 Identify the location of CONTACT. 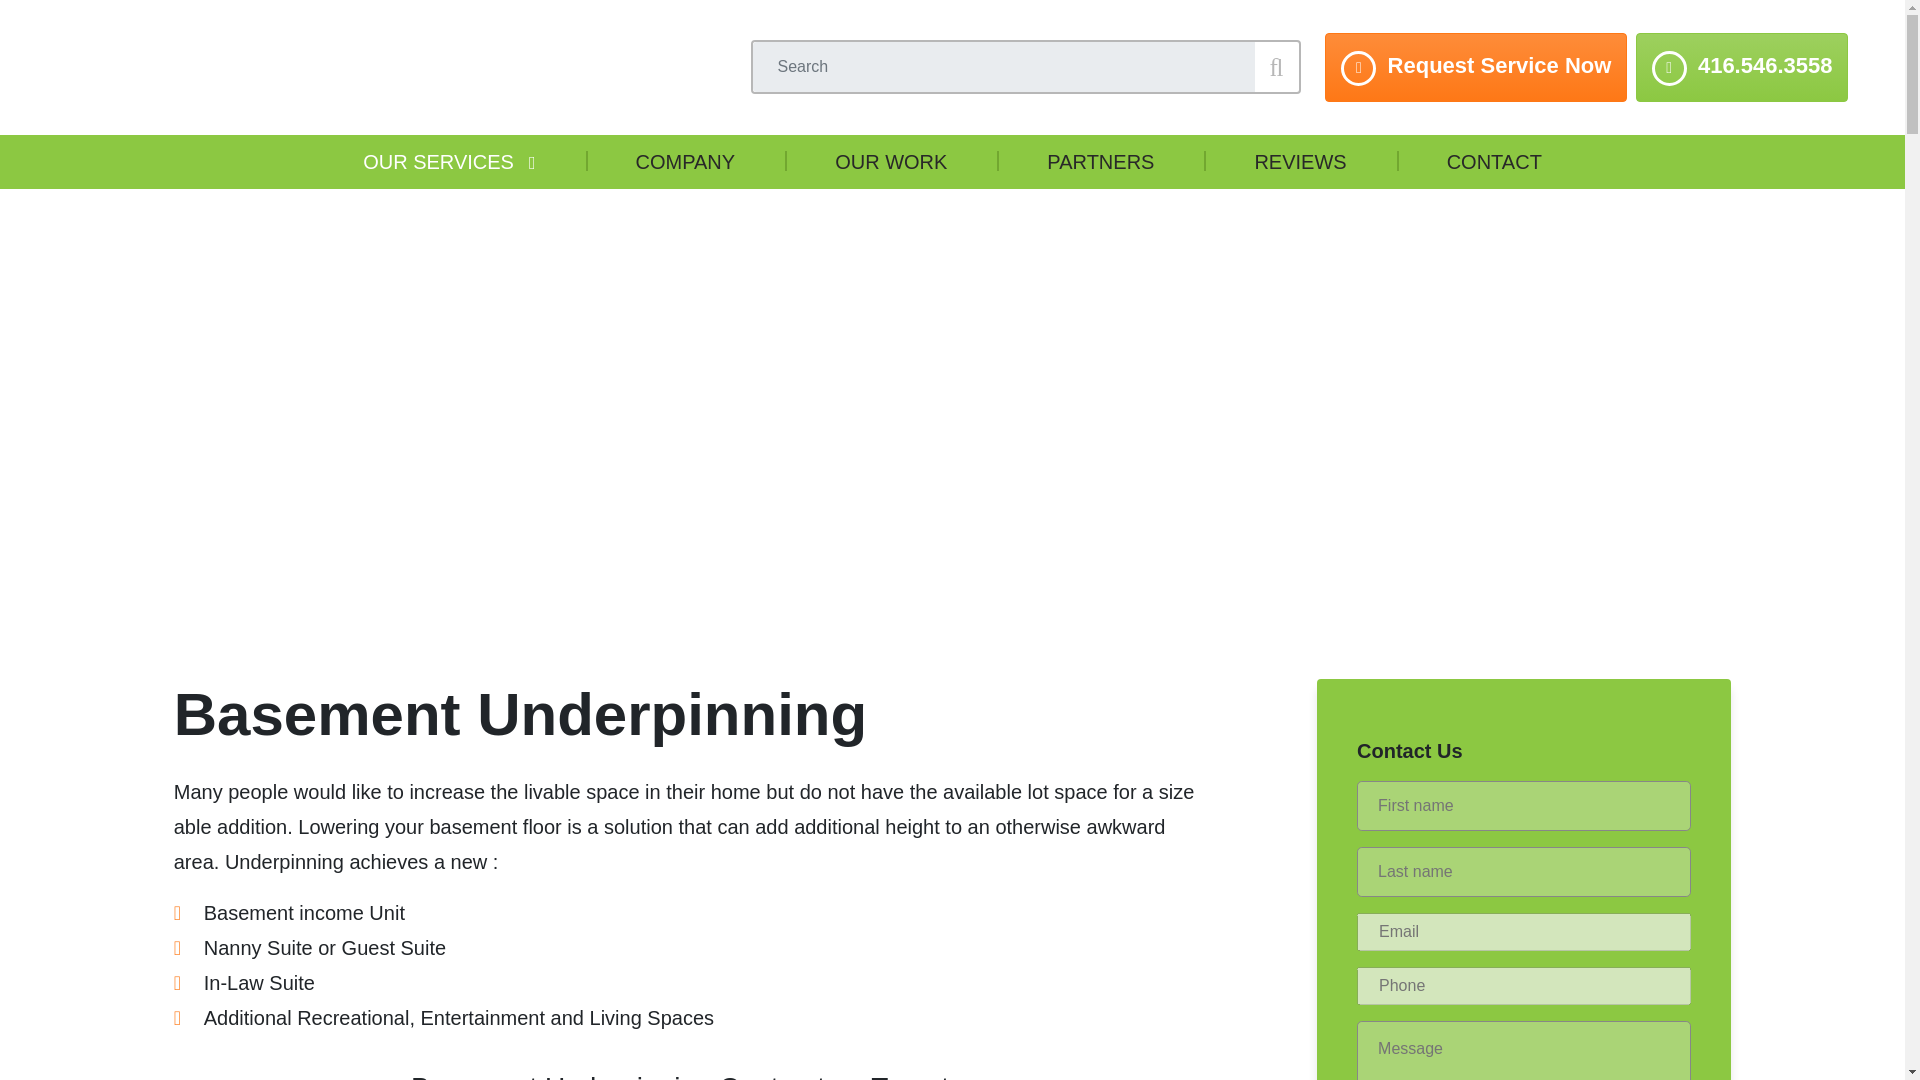
(1494, 162).